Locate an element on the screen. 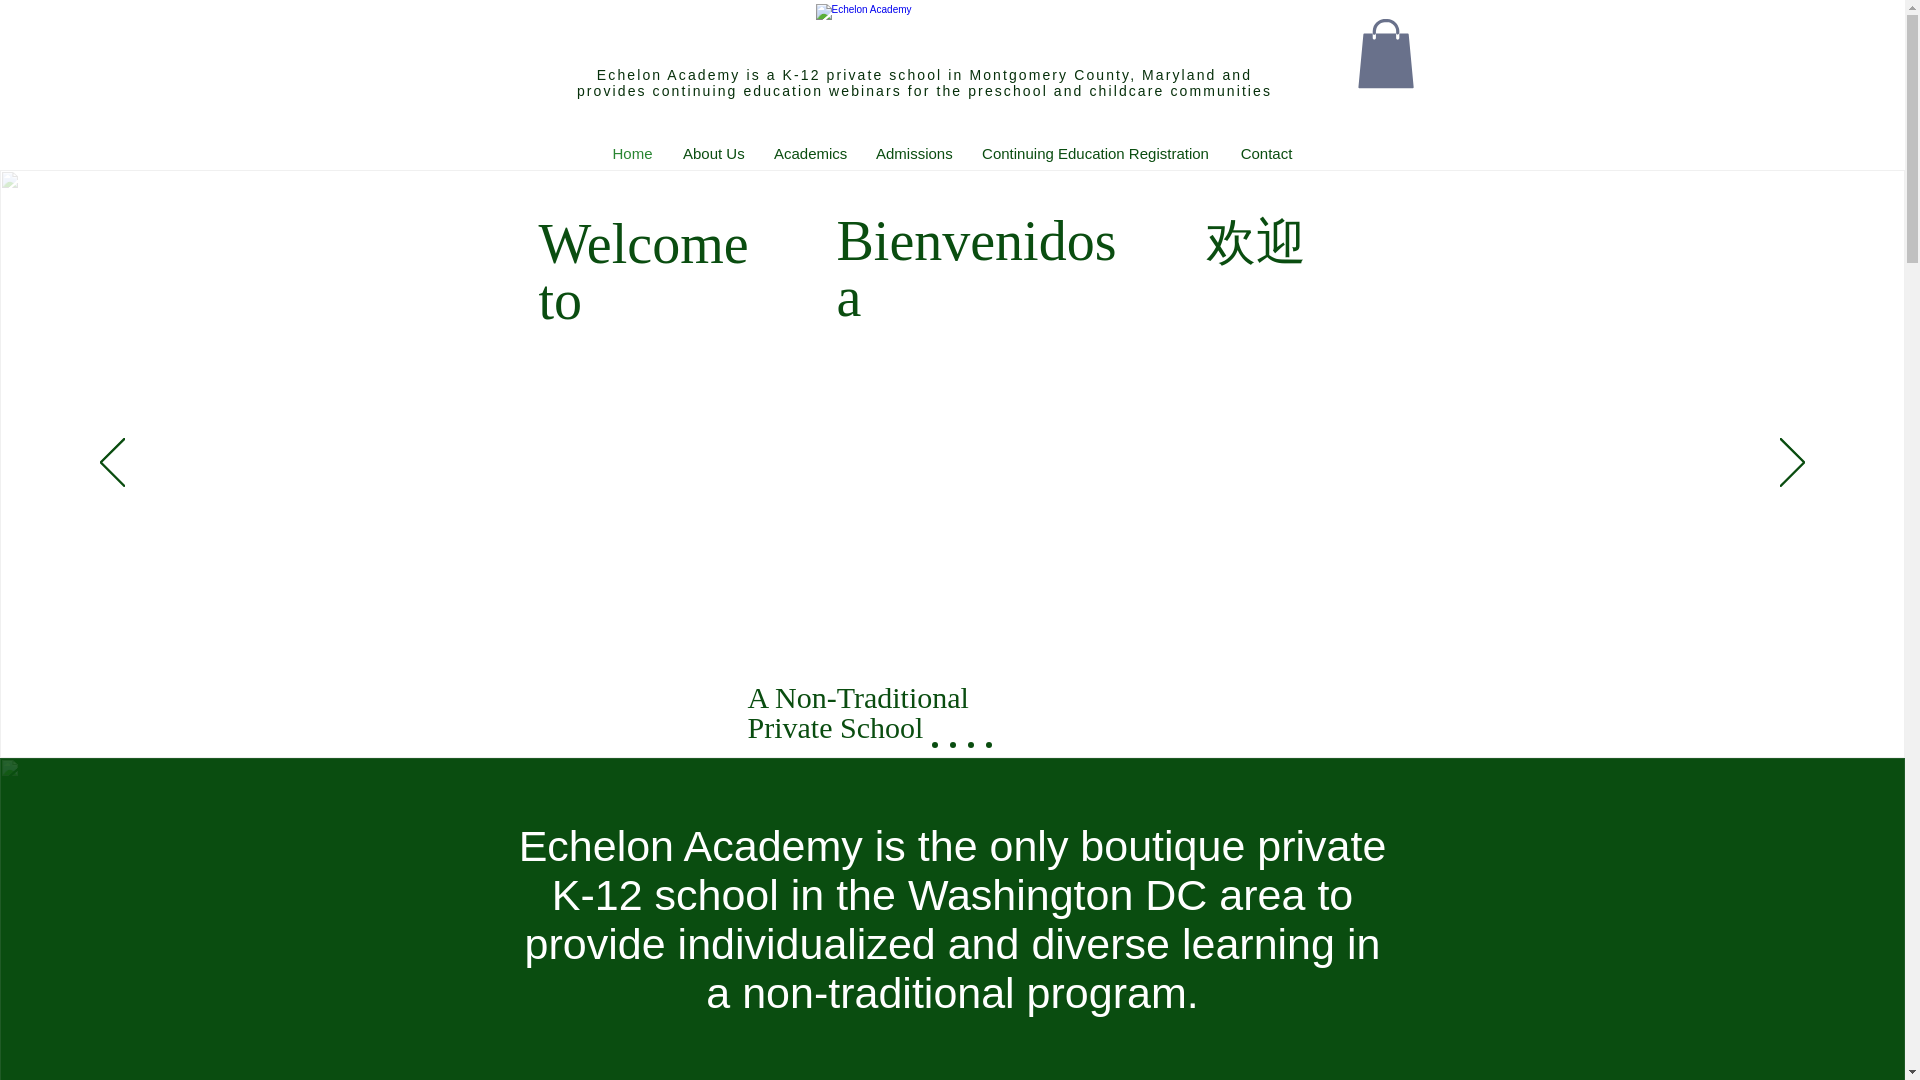 Image resolution: width=1920 pixels, height=1080 pixels. Admissions is located at coordinates (912, 153).